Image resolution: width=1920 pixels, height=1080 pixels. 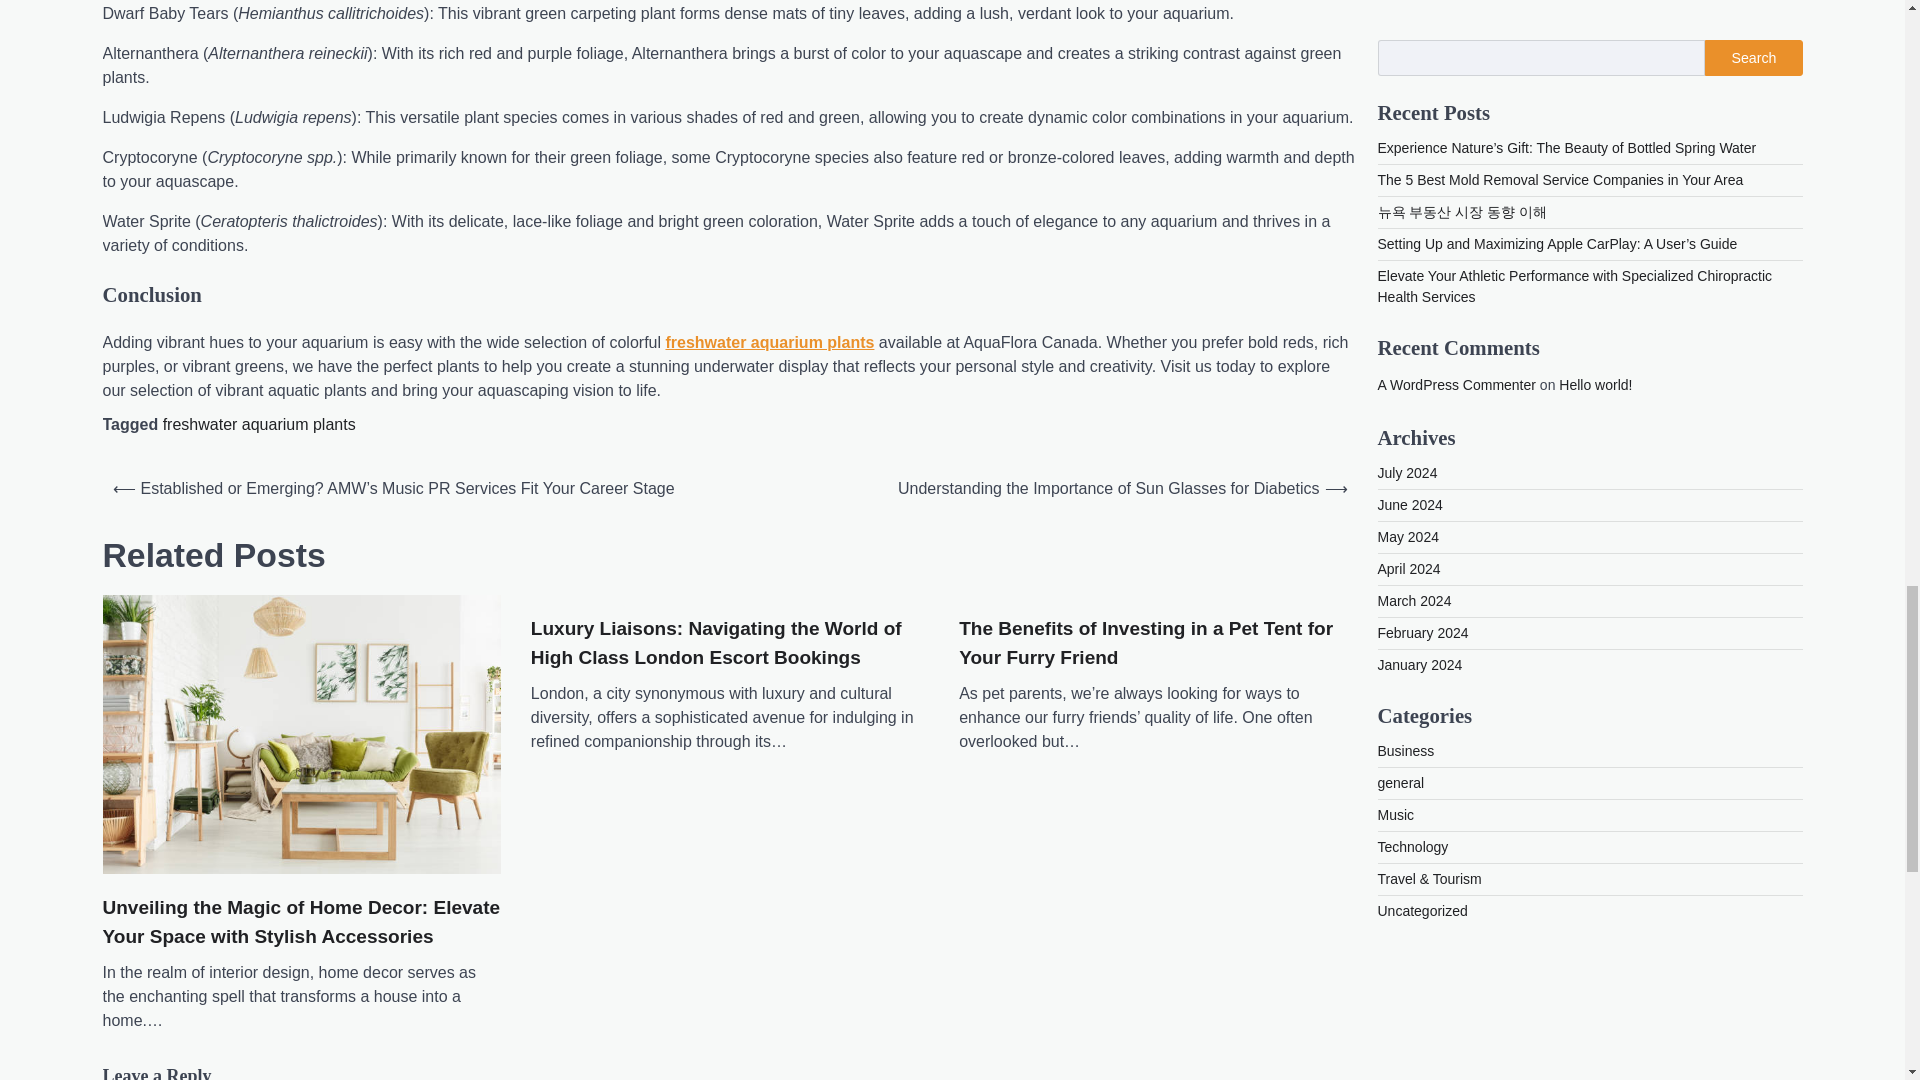 What do you see at coordinates (259, 424) in the screenshot?
I see `freshwater aquarium plants` at bounding box center [259, 424].